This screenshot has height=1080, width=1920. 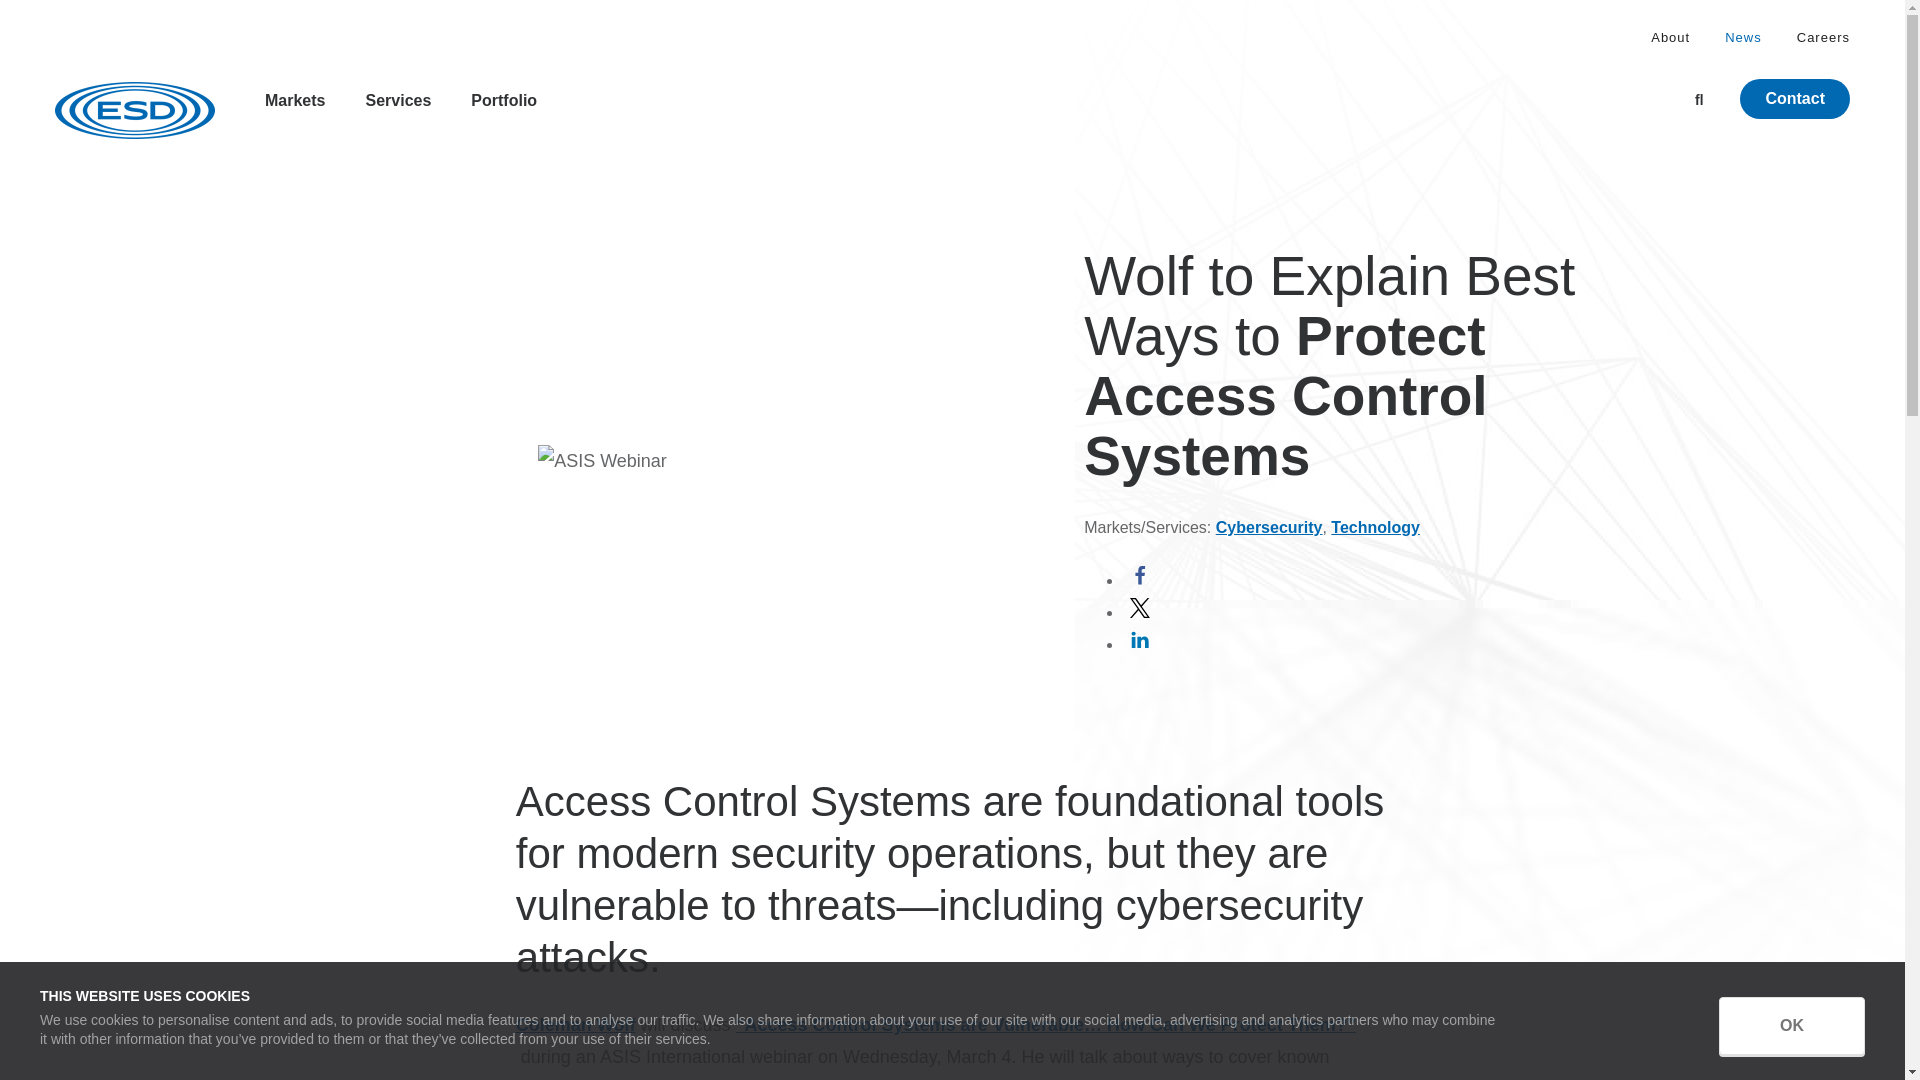 What do you see at coordinates (1710, 100) in the screenshot?
I see `Search` at bounding box center [1710, 100].